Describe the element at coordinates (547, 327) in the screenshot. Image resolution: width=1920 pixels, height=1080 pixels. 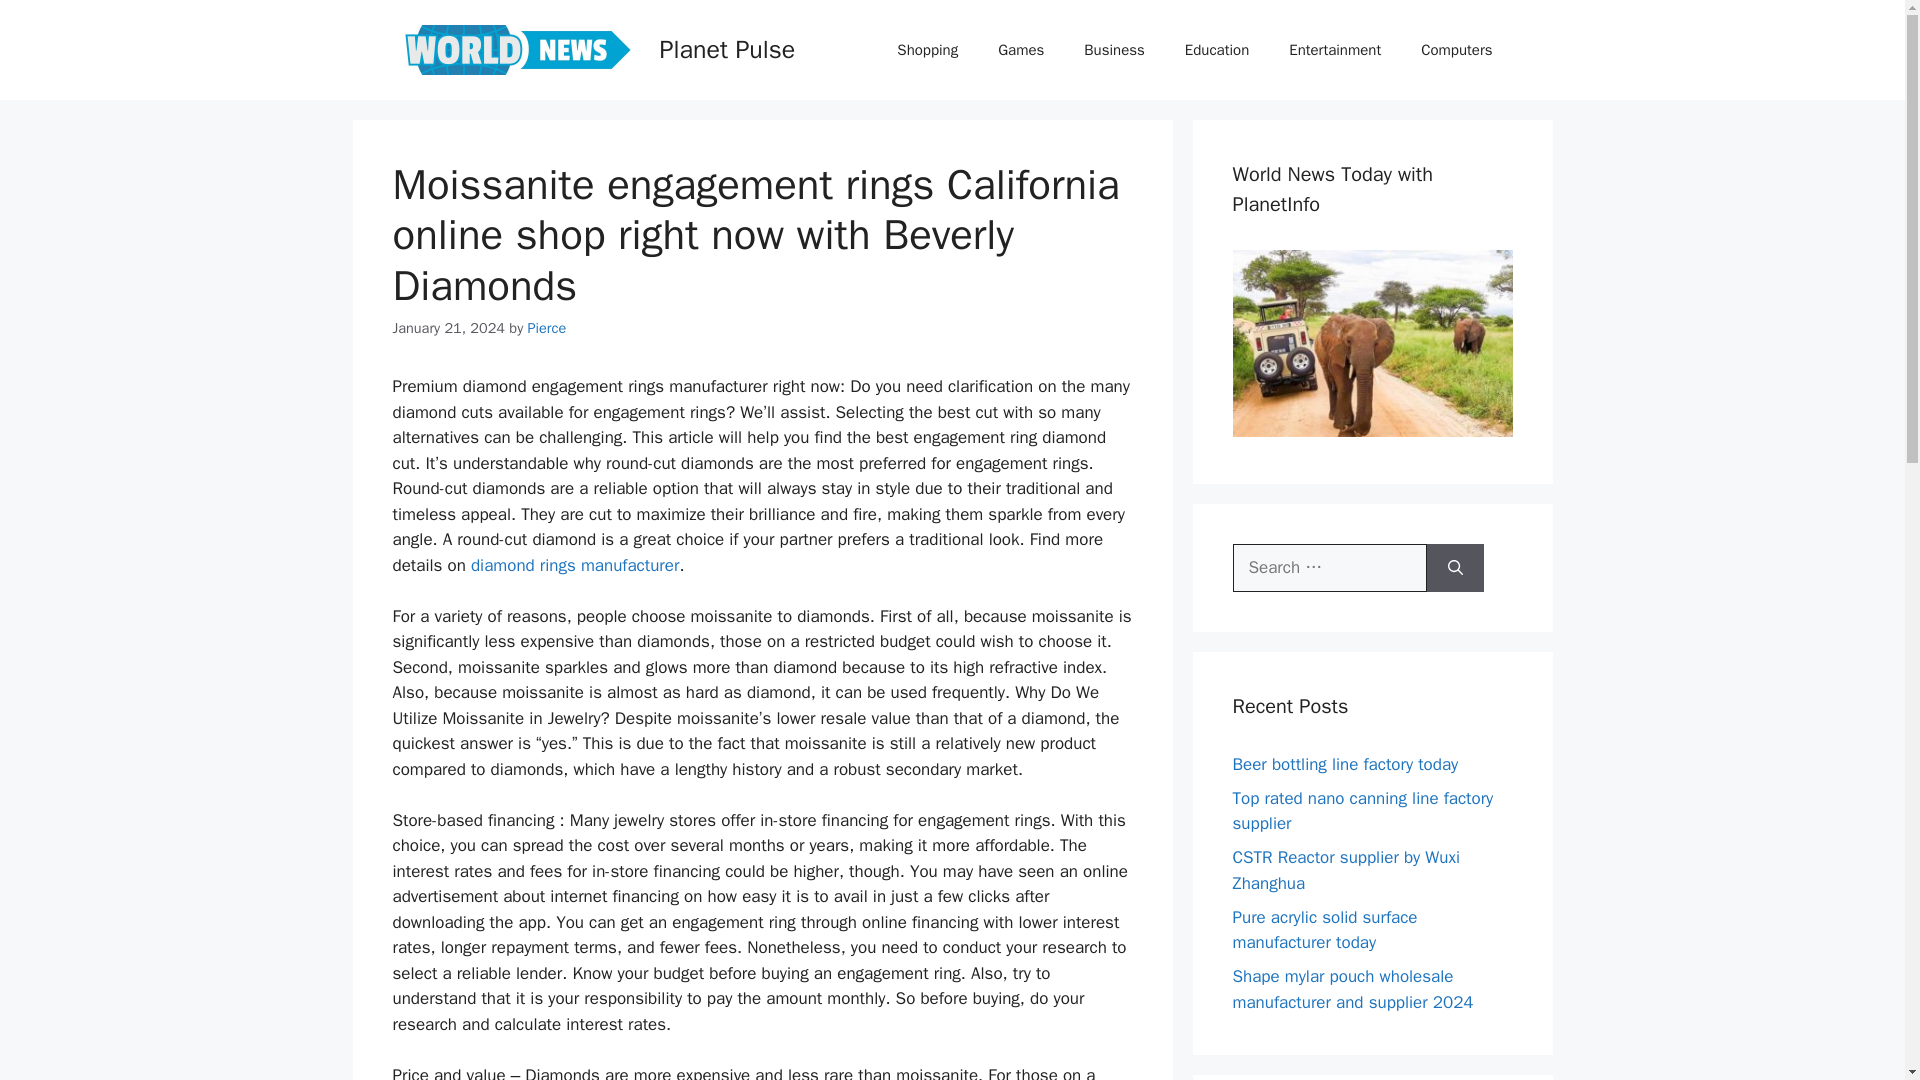
I see `View all posts by Pierce` at that location.